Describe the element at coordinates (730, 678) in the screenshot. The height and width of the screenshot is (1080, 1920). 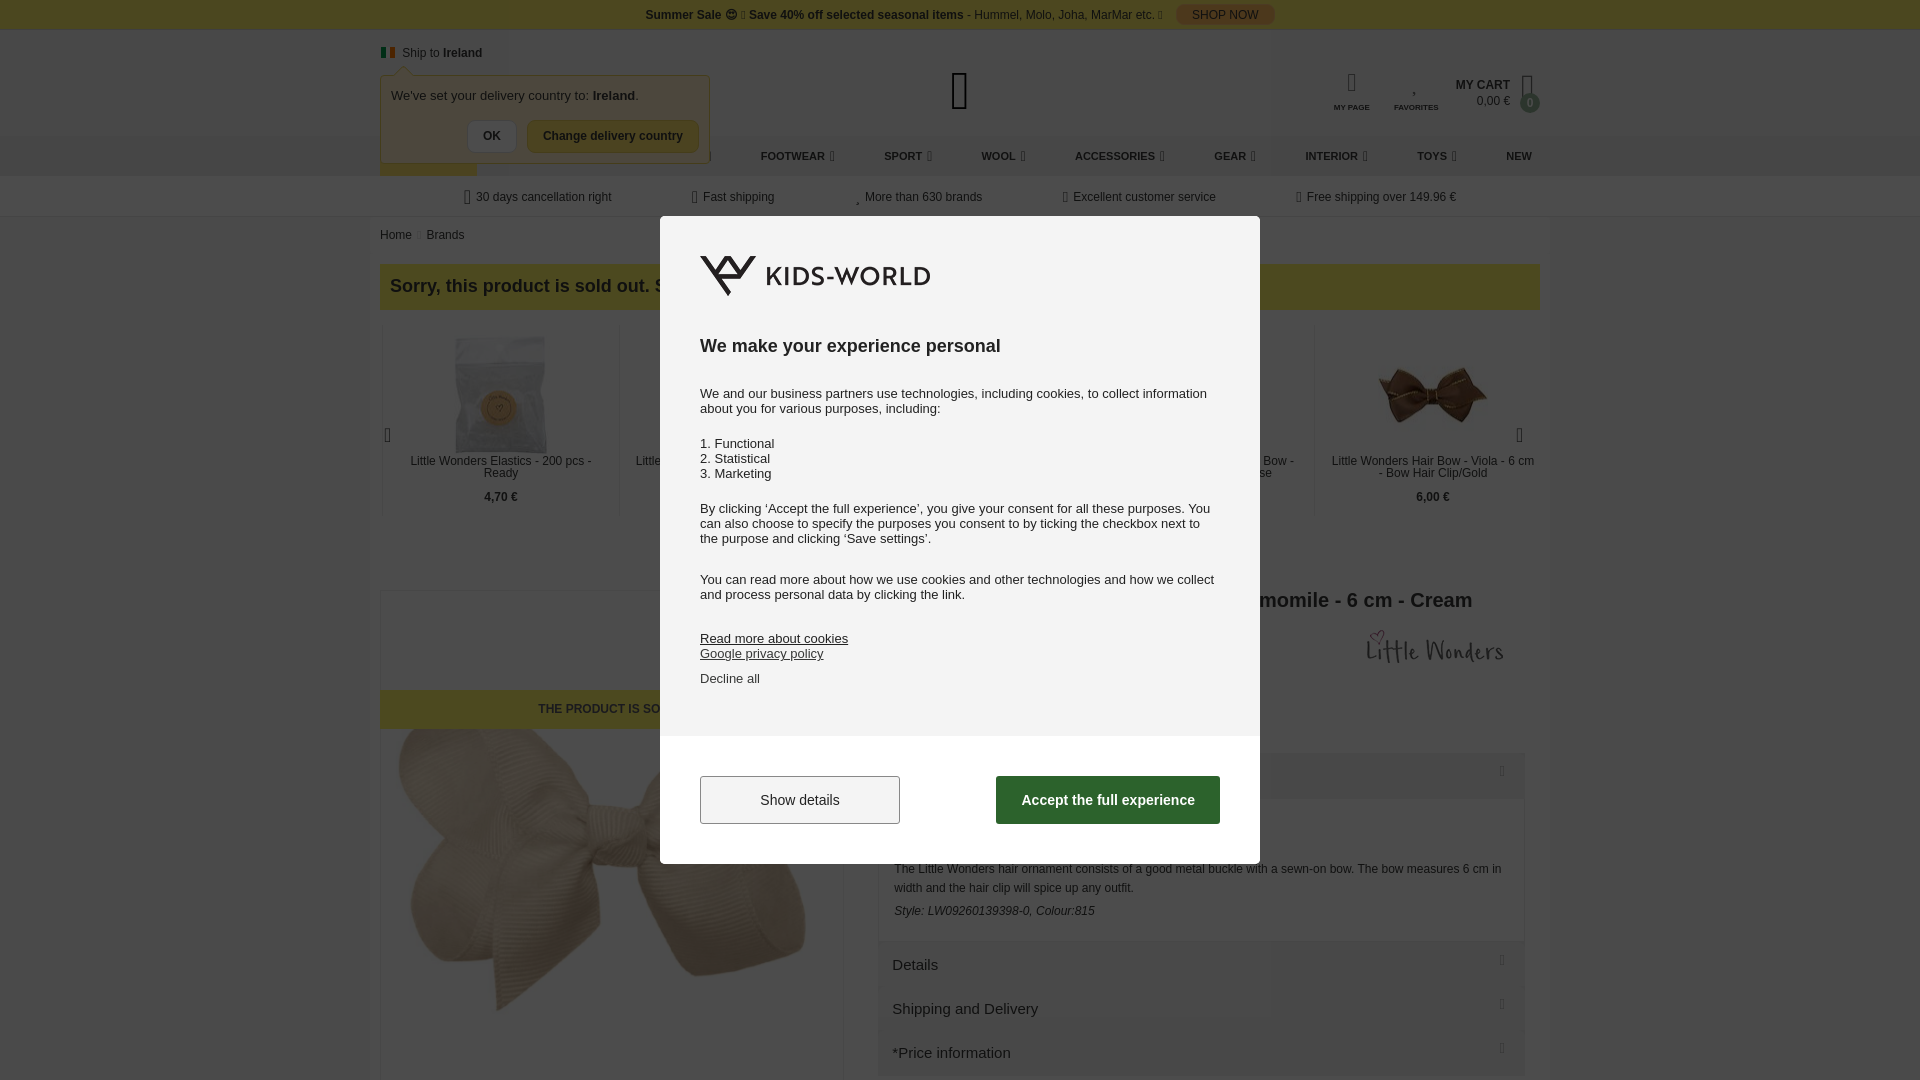
I see `Decline all` at that location.